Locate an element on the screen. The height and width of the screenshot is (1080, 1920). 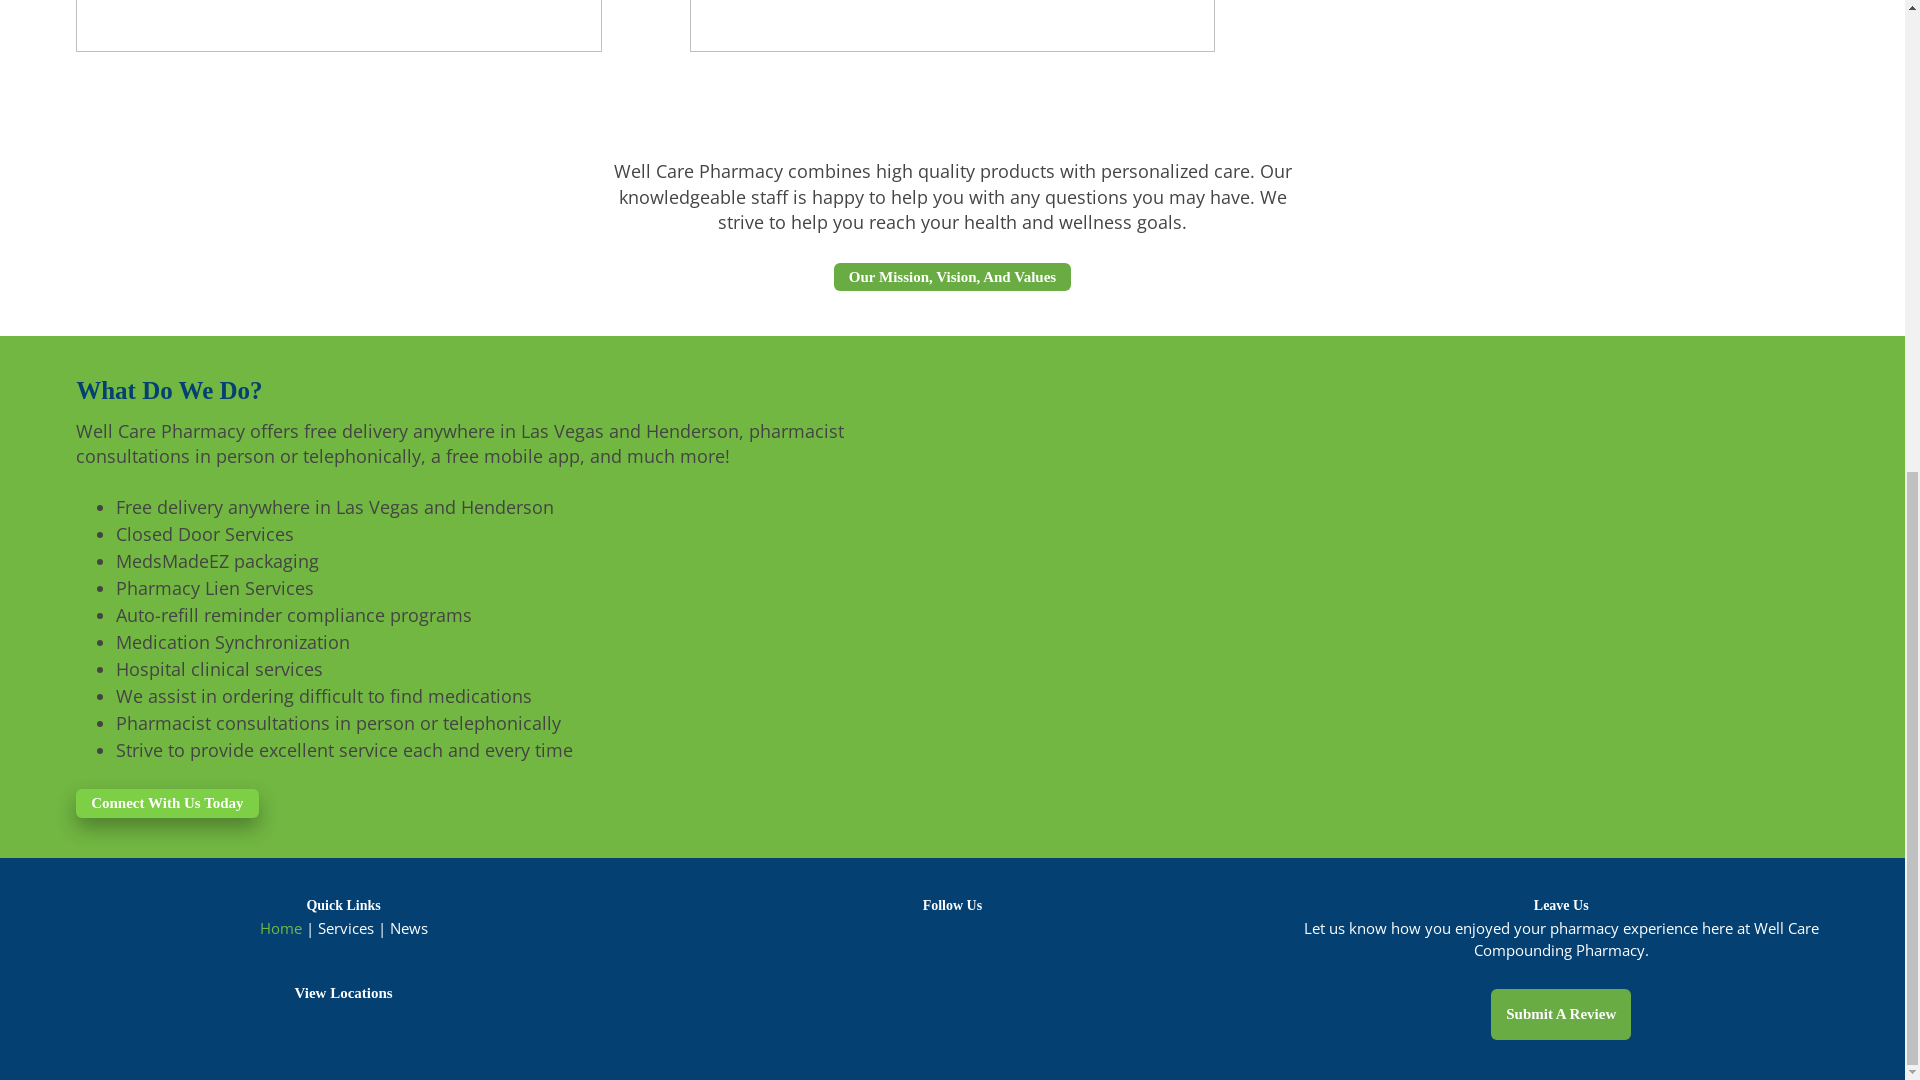
medsmadeez-video-img2 is located at coordinates (952, 26).